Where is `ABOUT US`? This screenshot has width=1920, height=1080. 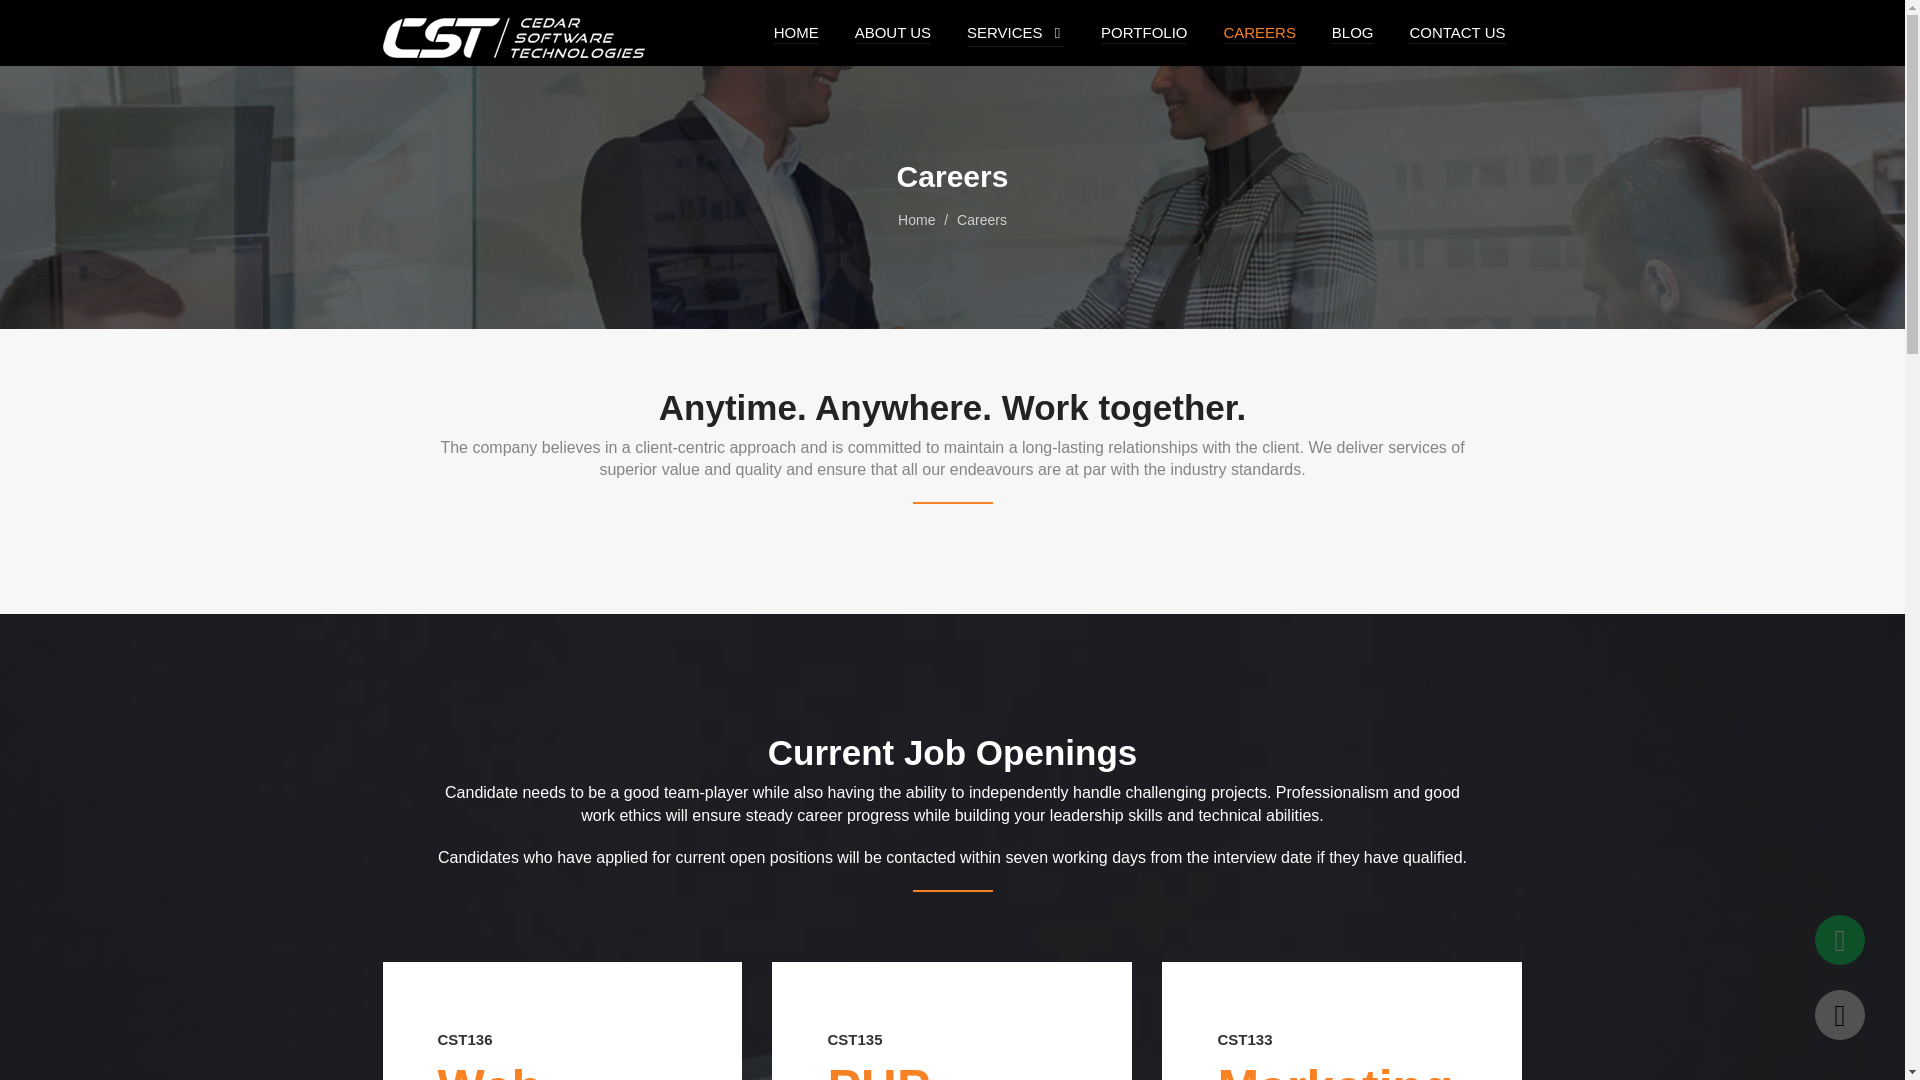 ABOUT US is located at coordinates (892, 32).